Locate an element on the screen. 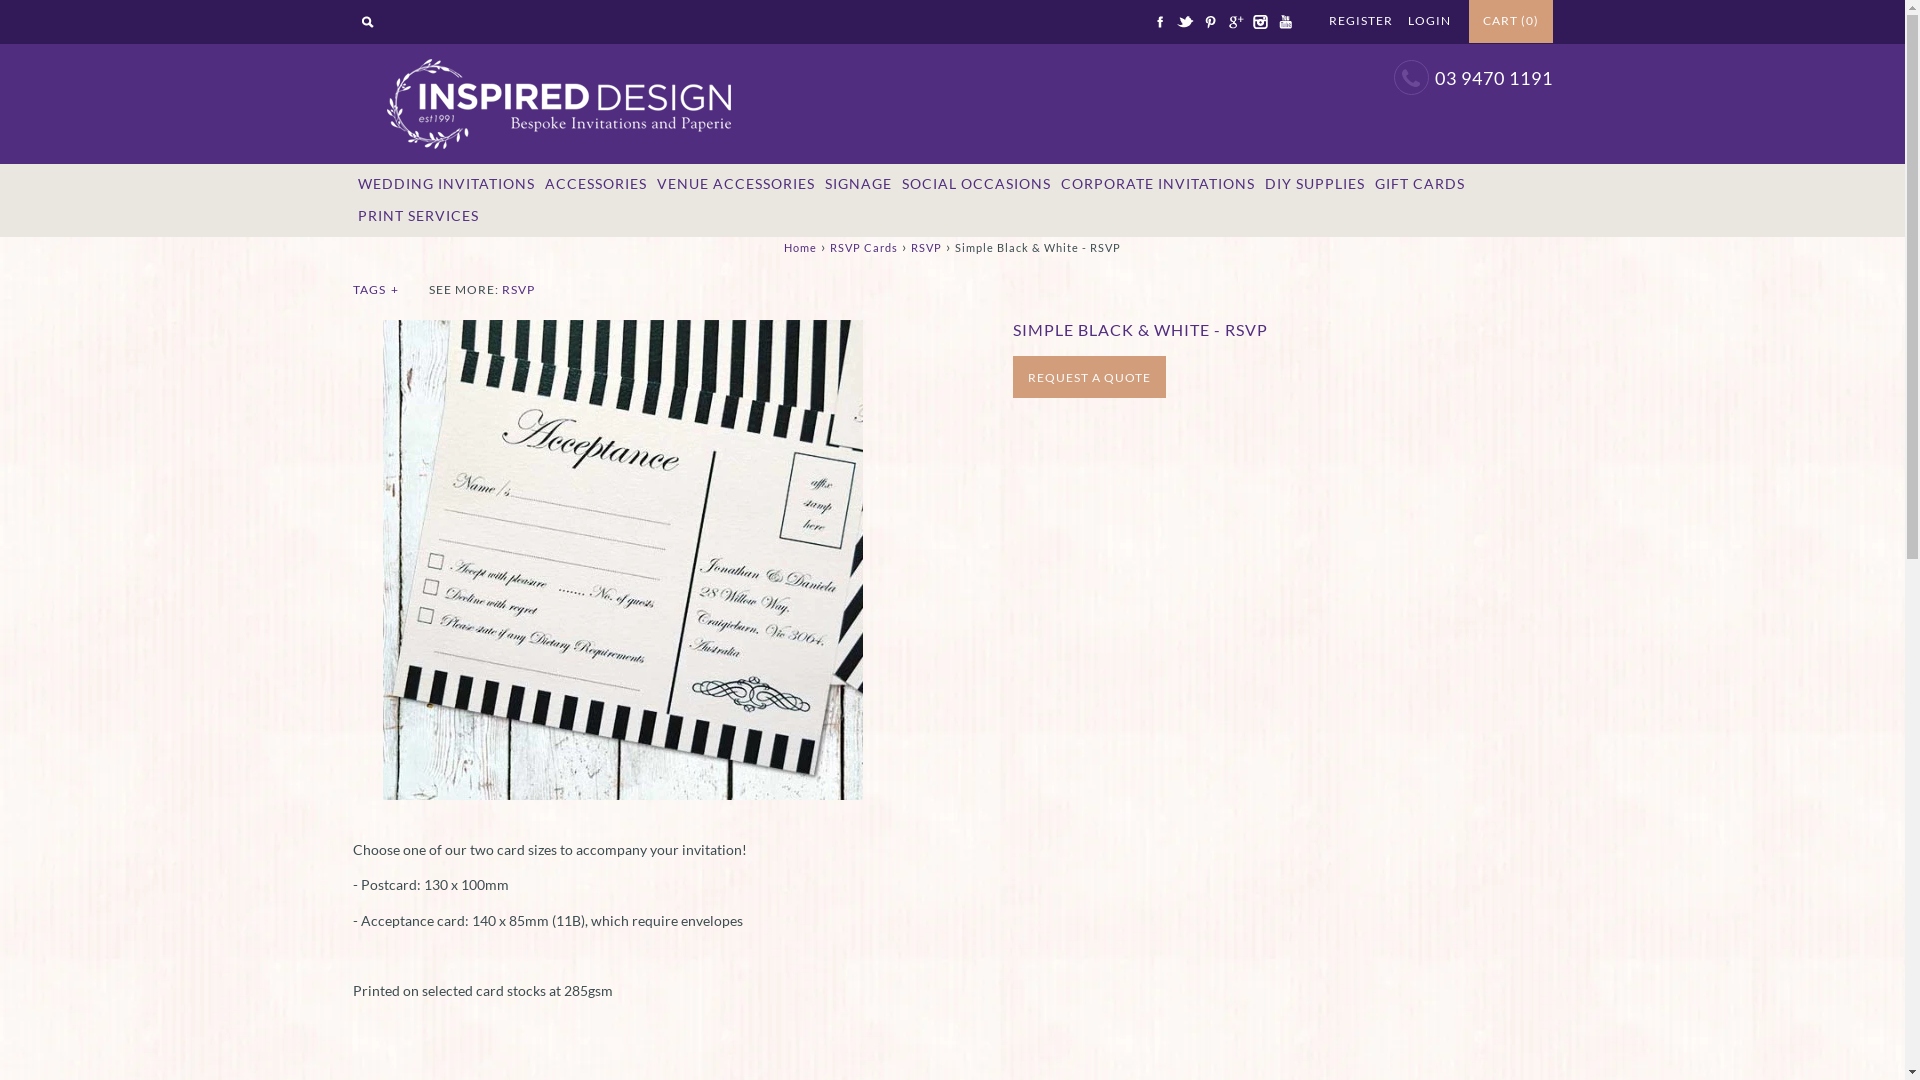 The width and height of the screenshot is (1920, 1080). 03 9470 1191 is located at coordinates (1493, 78).